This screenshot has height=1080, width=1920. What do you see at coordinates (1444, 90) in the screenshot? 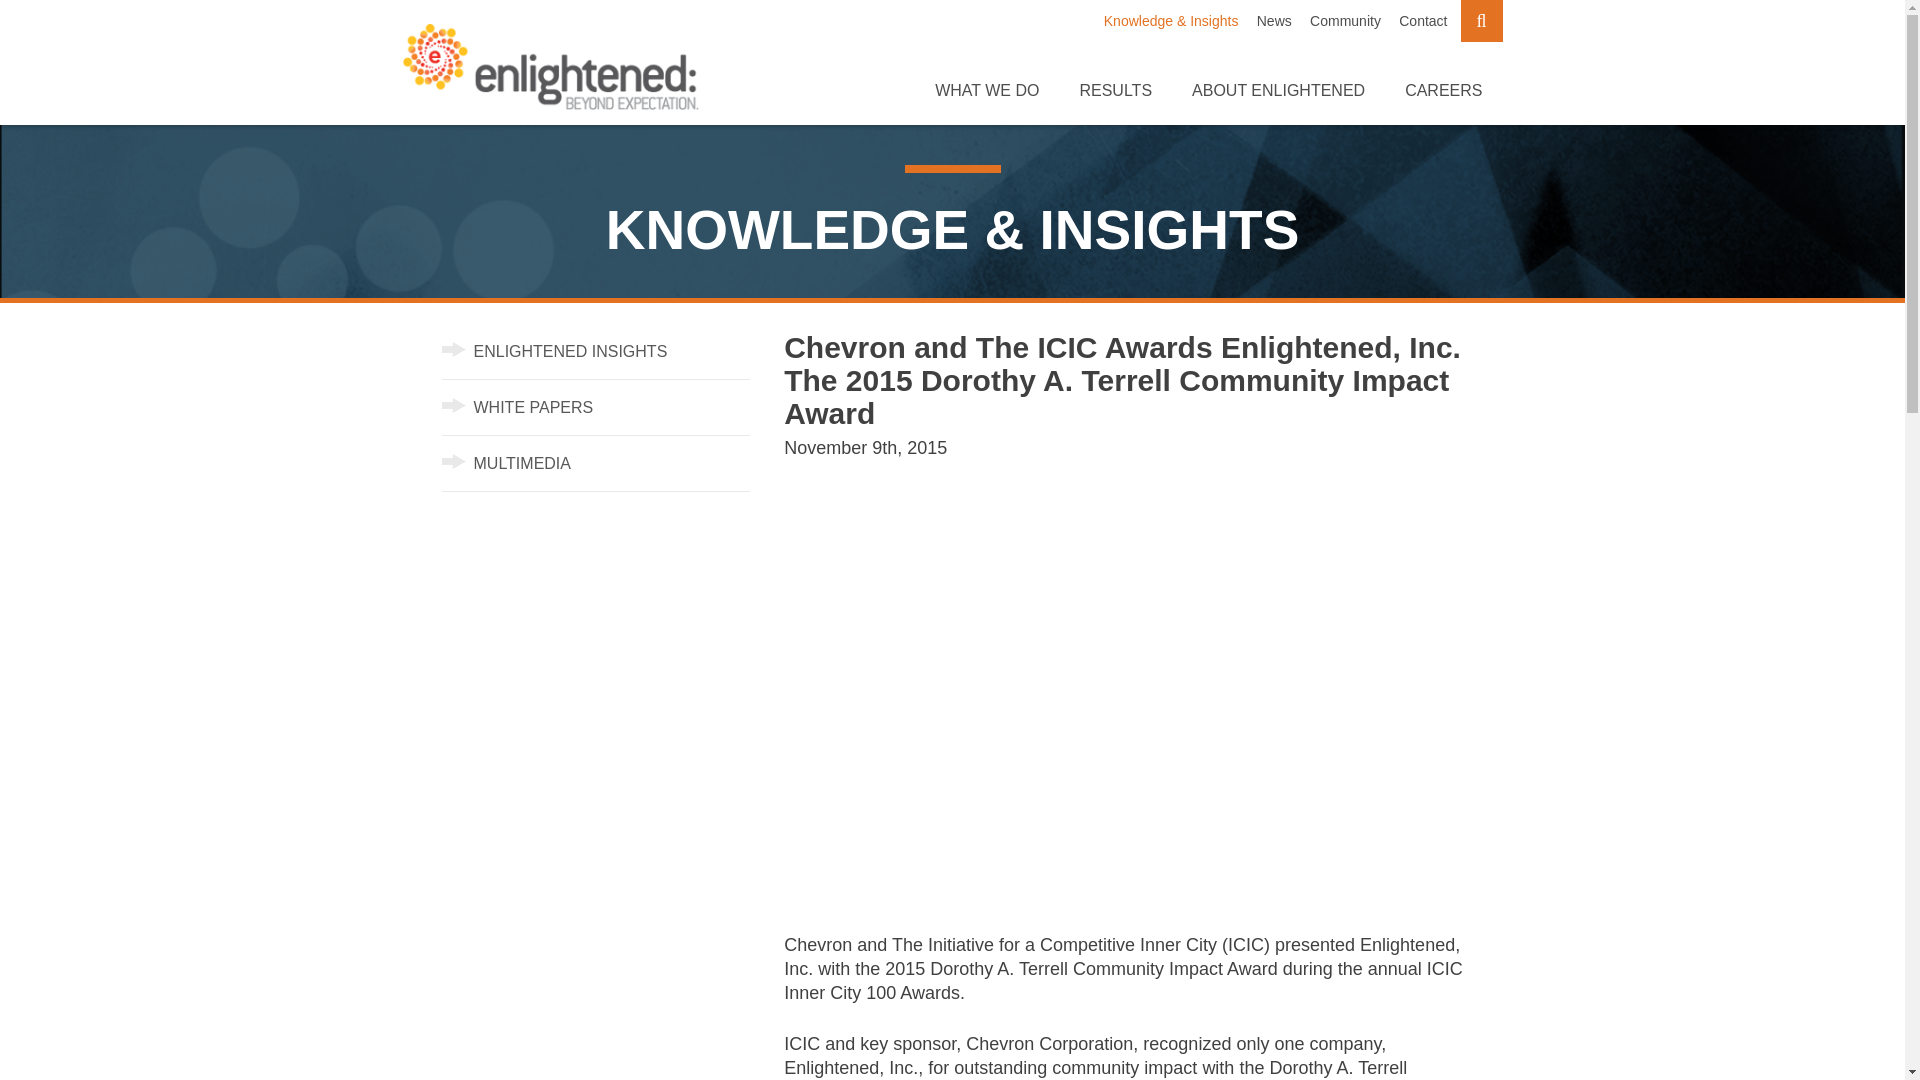
I see `CAREERS` at bounding box center [1444, 90].